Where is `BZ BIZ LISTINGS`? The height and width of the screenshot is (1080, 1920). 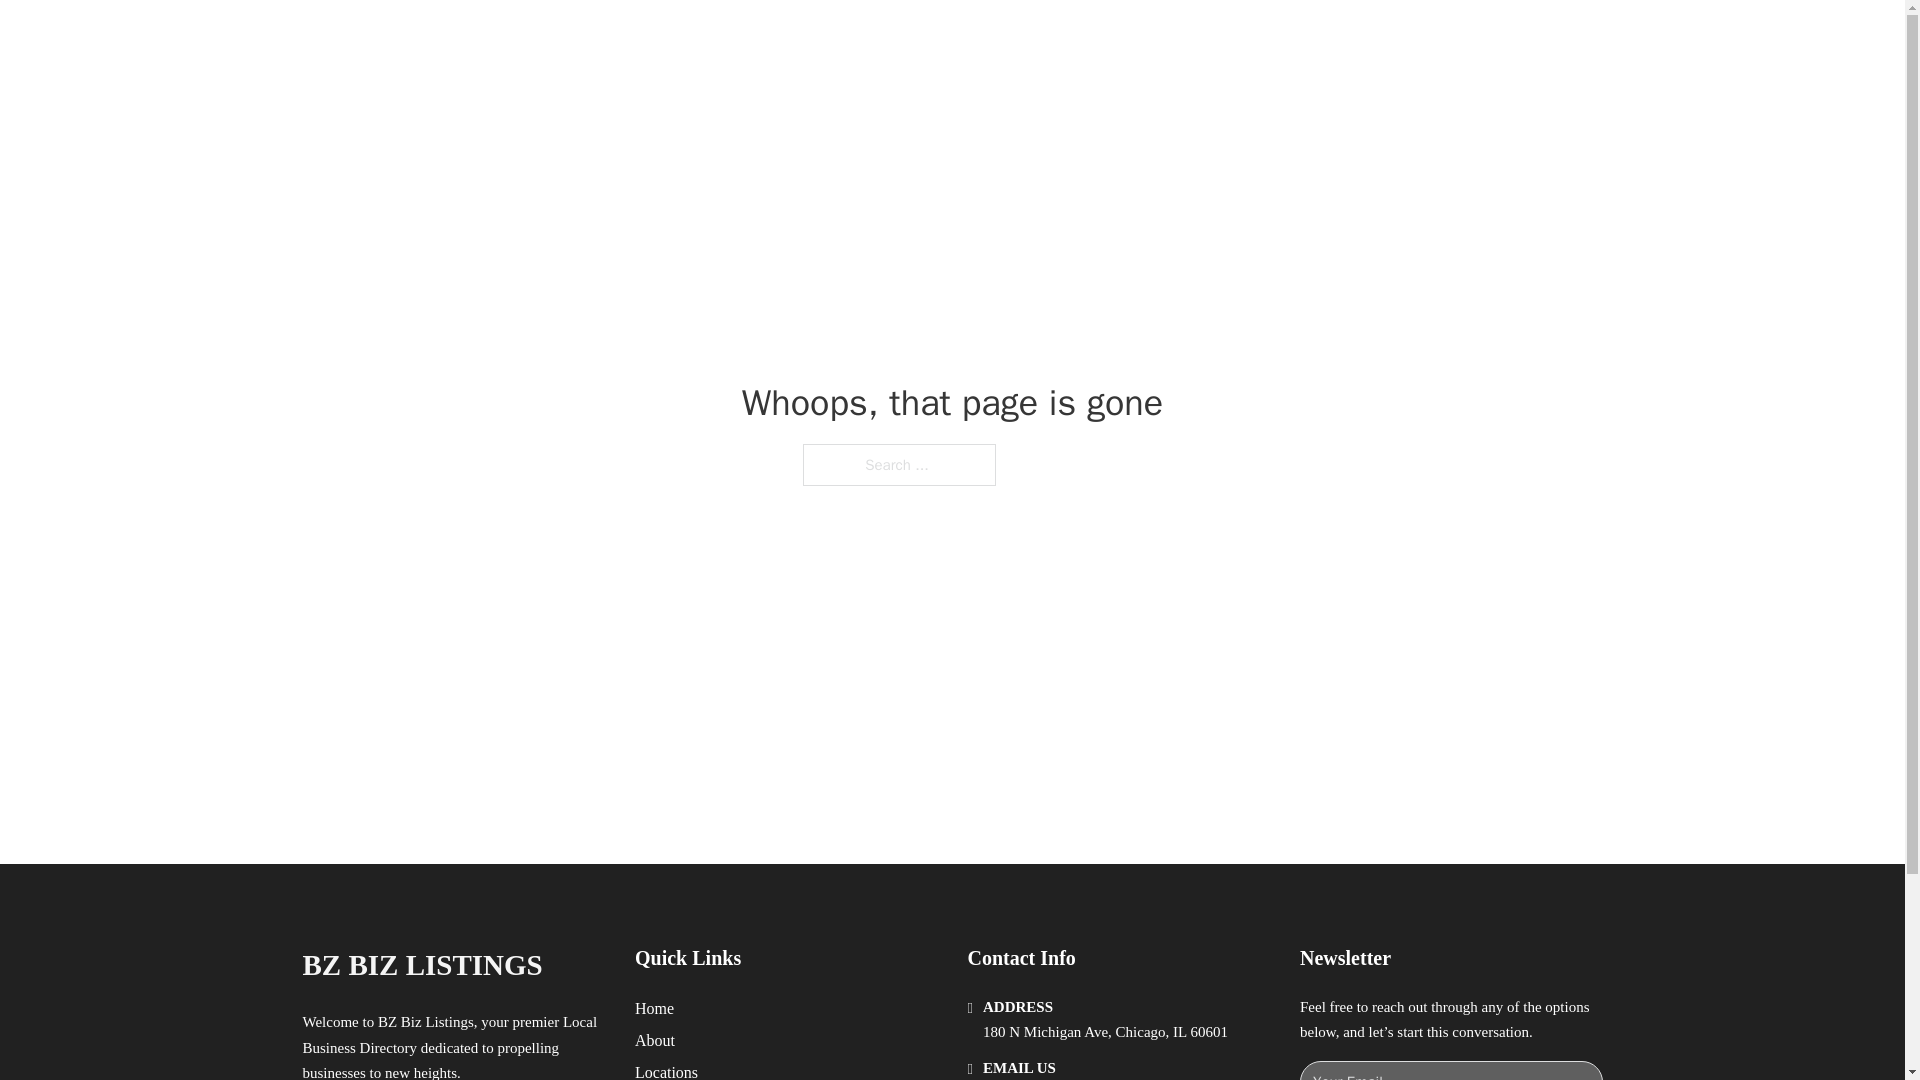
BZ BIZ LISTINGS is located at coordinates (421, 965).